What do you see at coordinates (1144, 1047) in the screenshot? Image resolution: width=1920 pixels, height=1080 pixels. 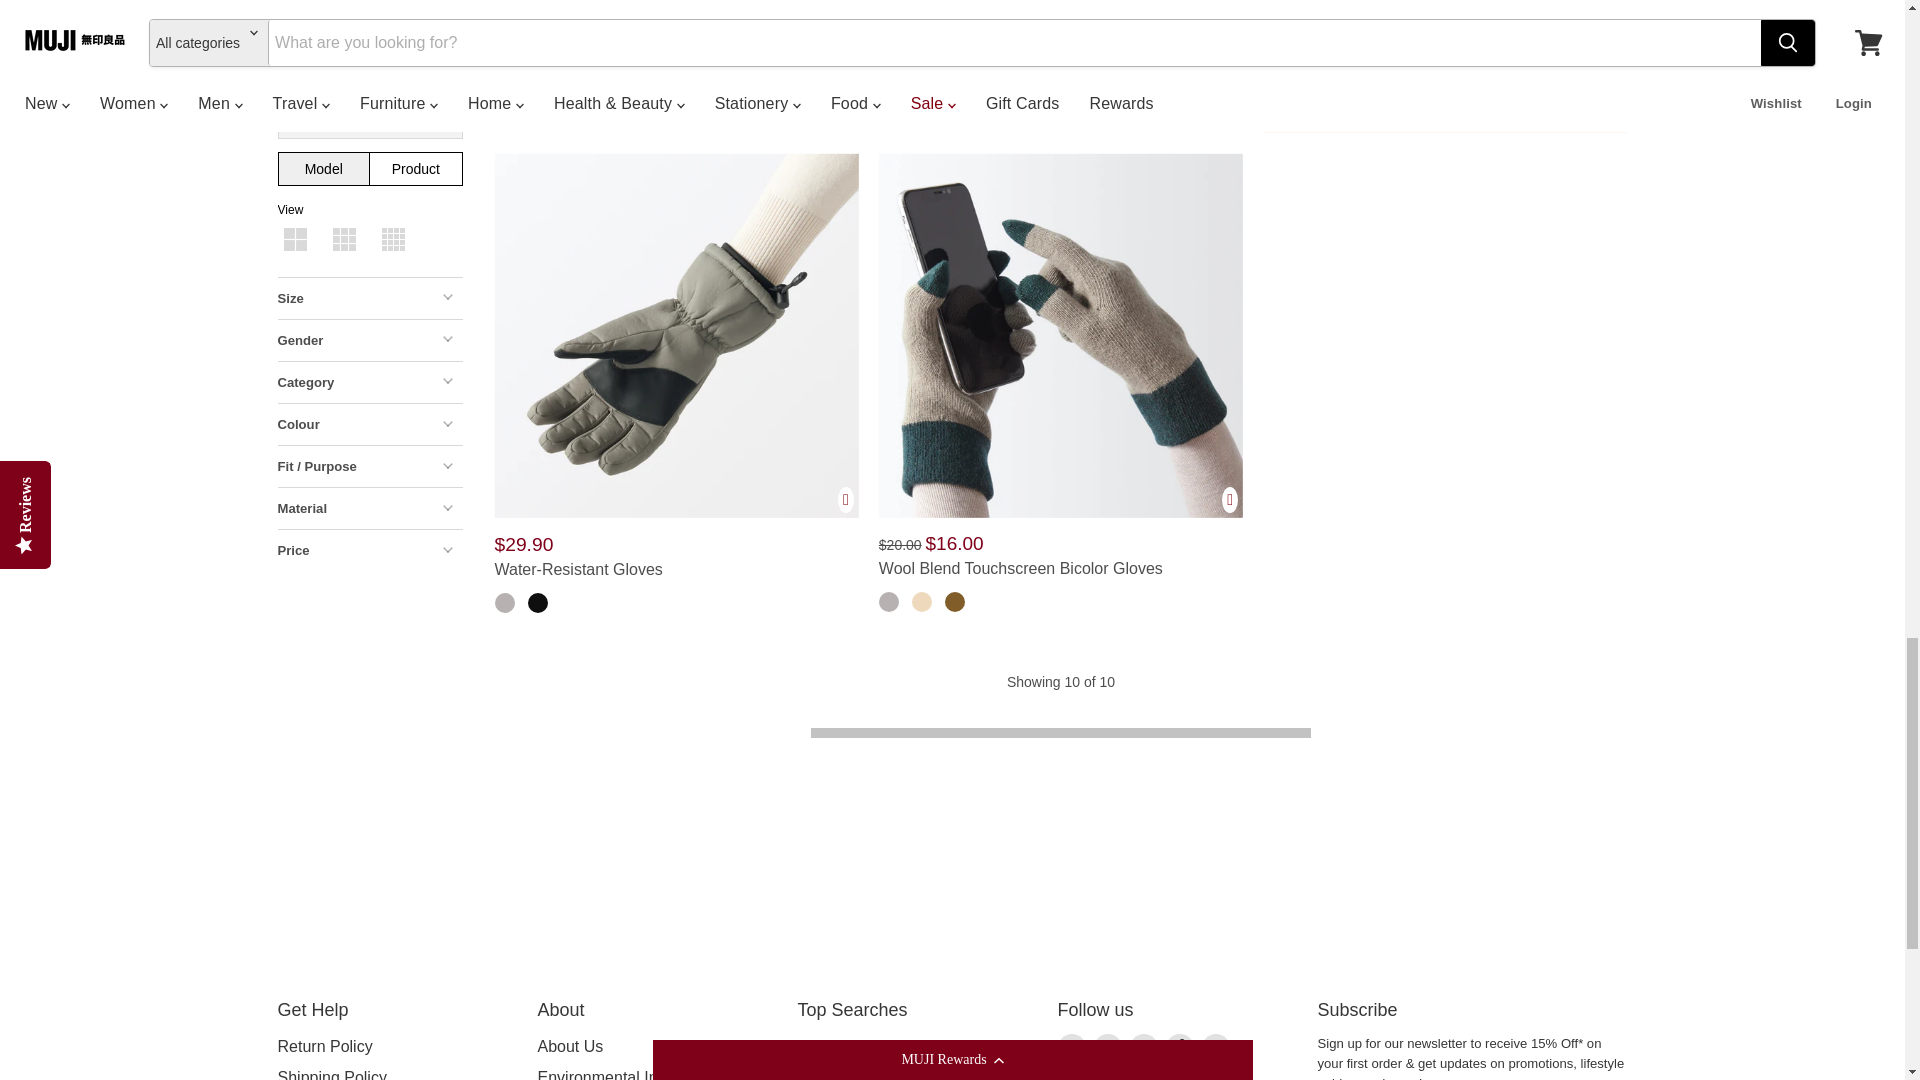 I see `Instagram` at bounding box center [1144, 1047].